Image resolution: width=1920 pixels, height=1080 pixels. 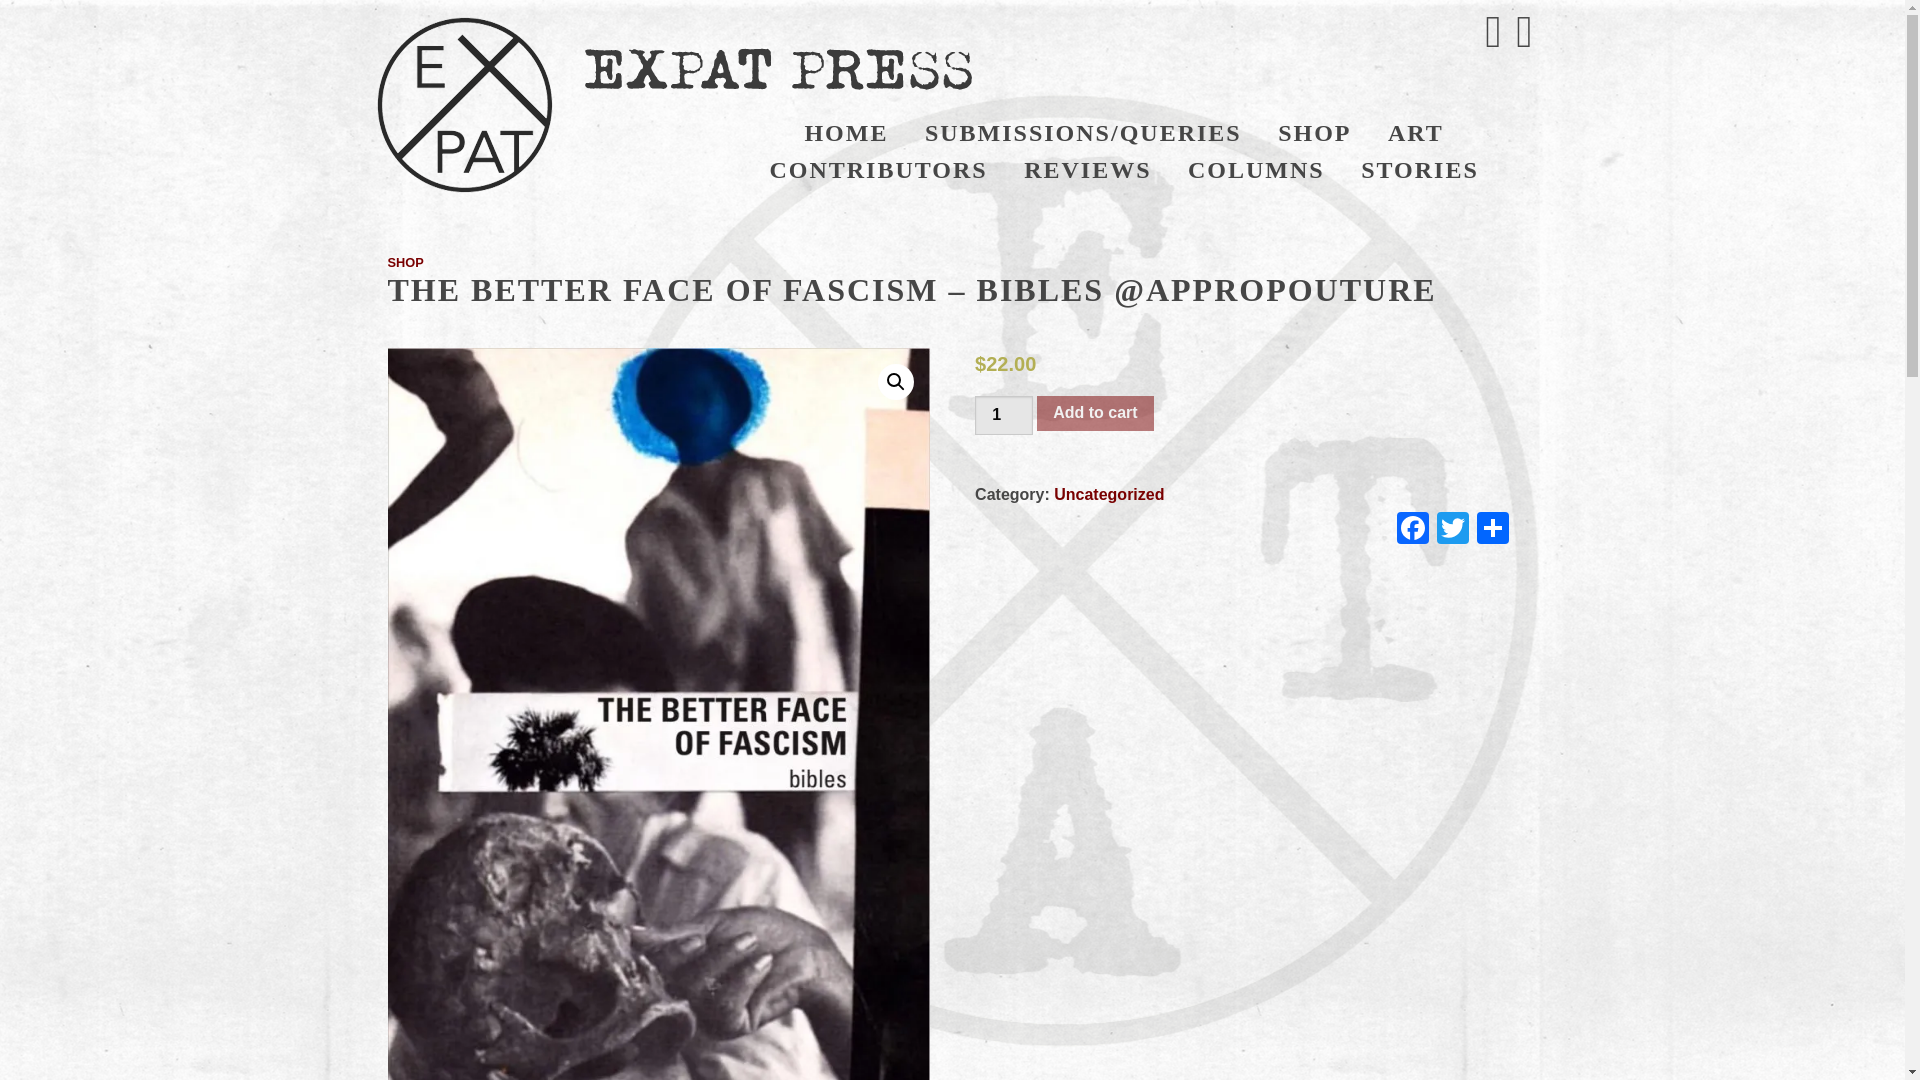 What do you see at coordinates (1416, 133) in the screenshot?
I see `ART` at bounding box center [1416, 133].